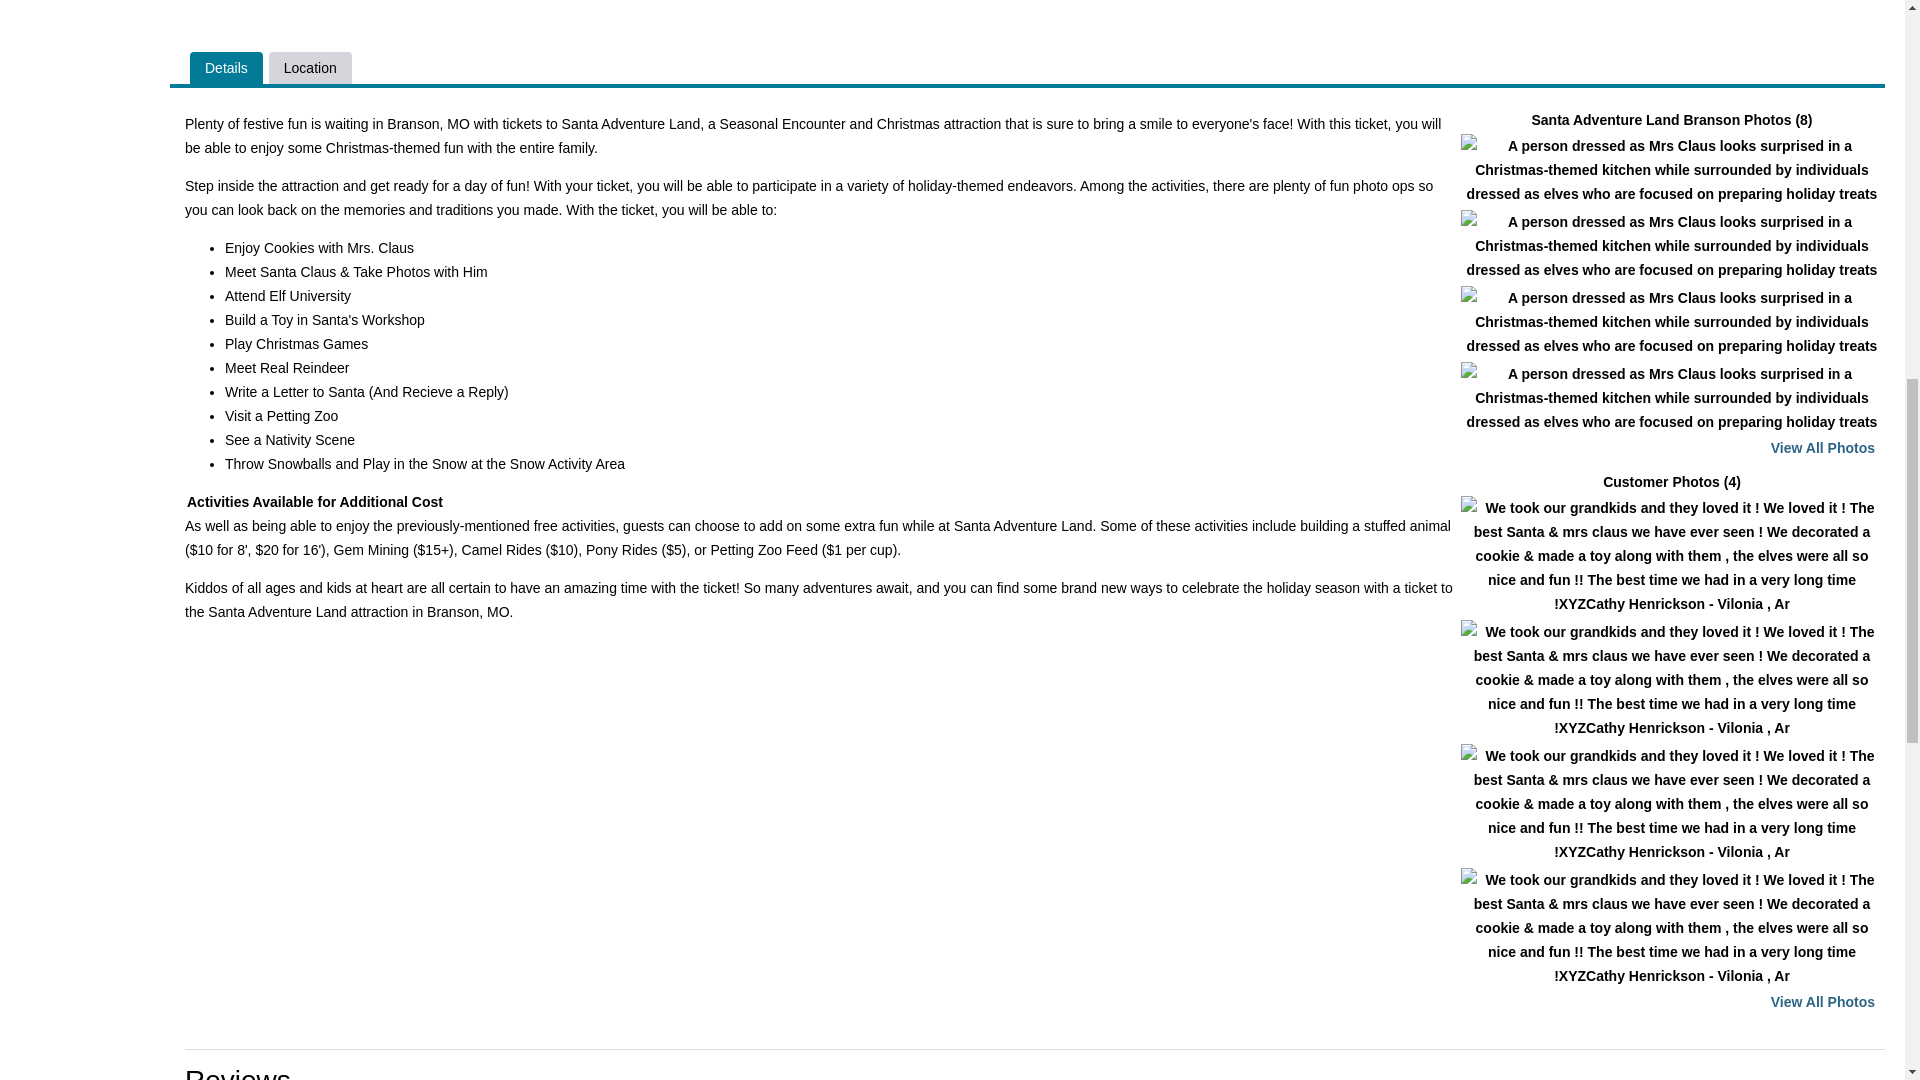 Image resolution: width=1920 pixels, height=1080 pixels. Describe the element at coordinates (1822, 447) in the screenshot. I see `View All Photos` at that location.